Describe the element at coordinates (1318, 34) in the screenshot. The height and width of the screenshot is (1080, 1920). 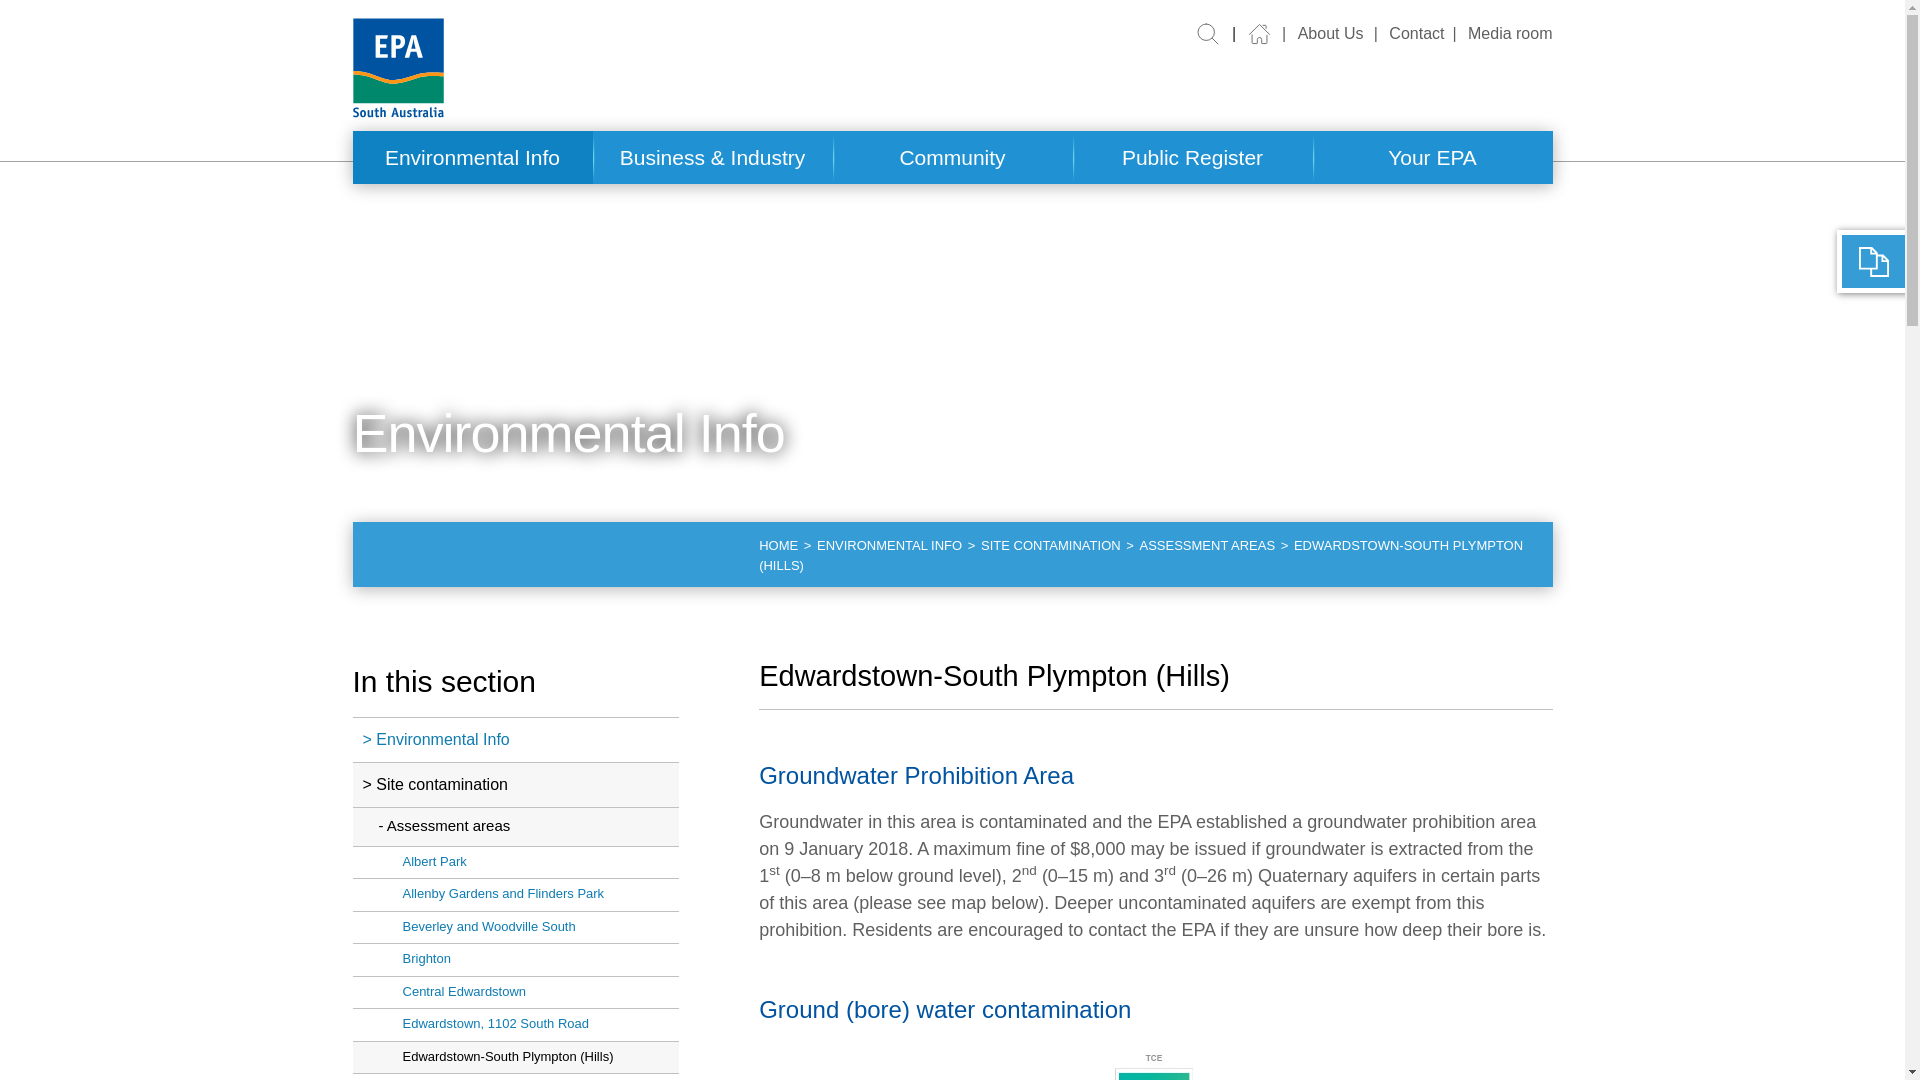
I see `About Us` at that location.